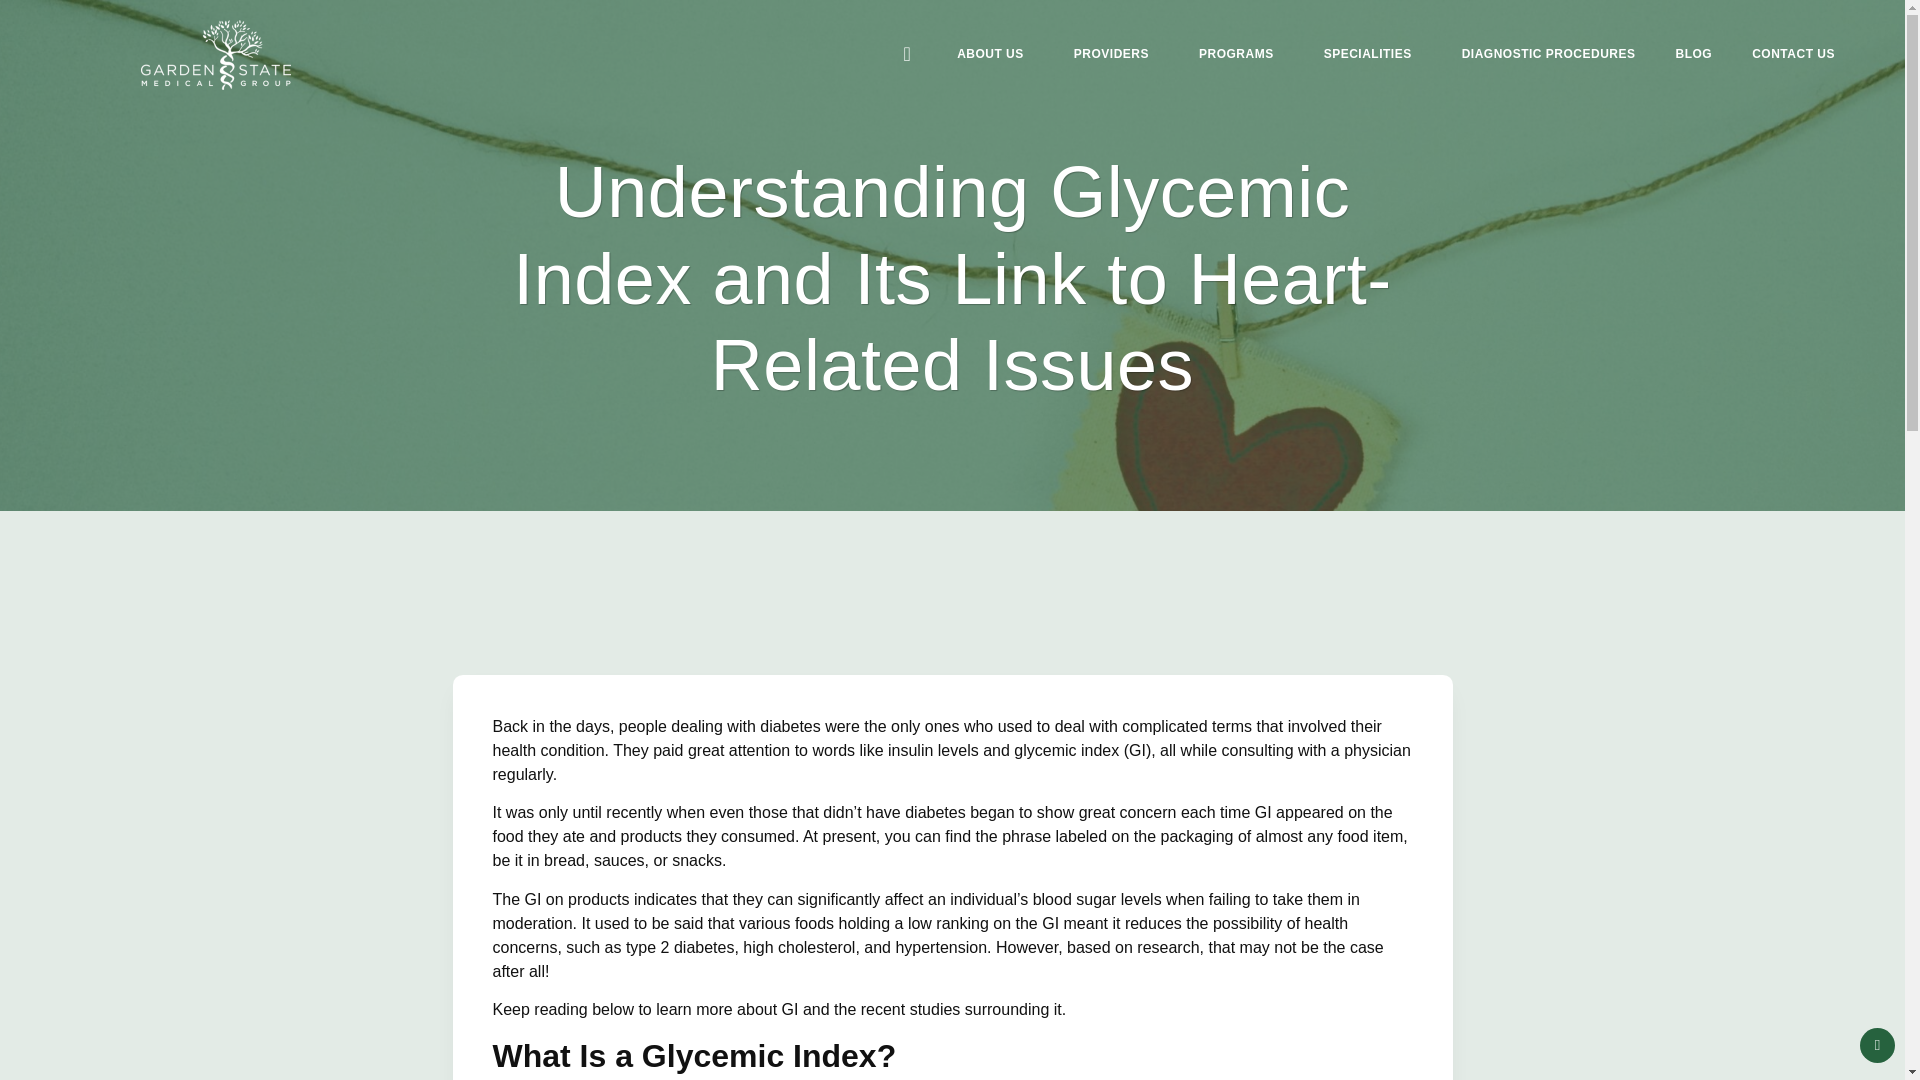 Image resolution: width=1920 pixels, height=1080 pixels. I want to click on CONTACT US, so click(1792, 40).